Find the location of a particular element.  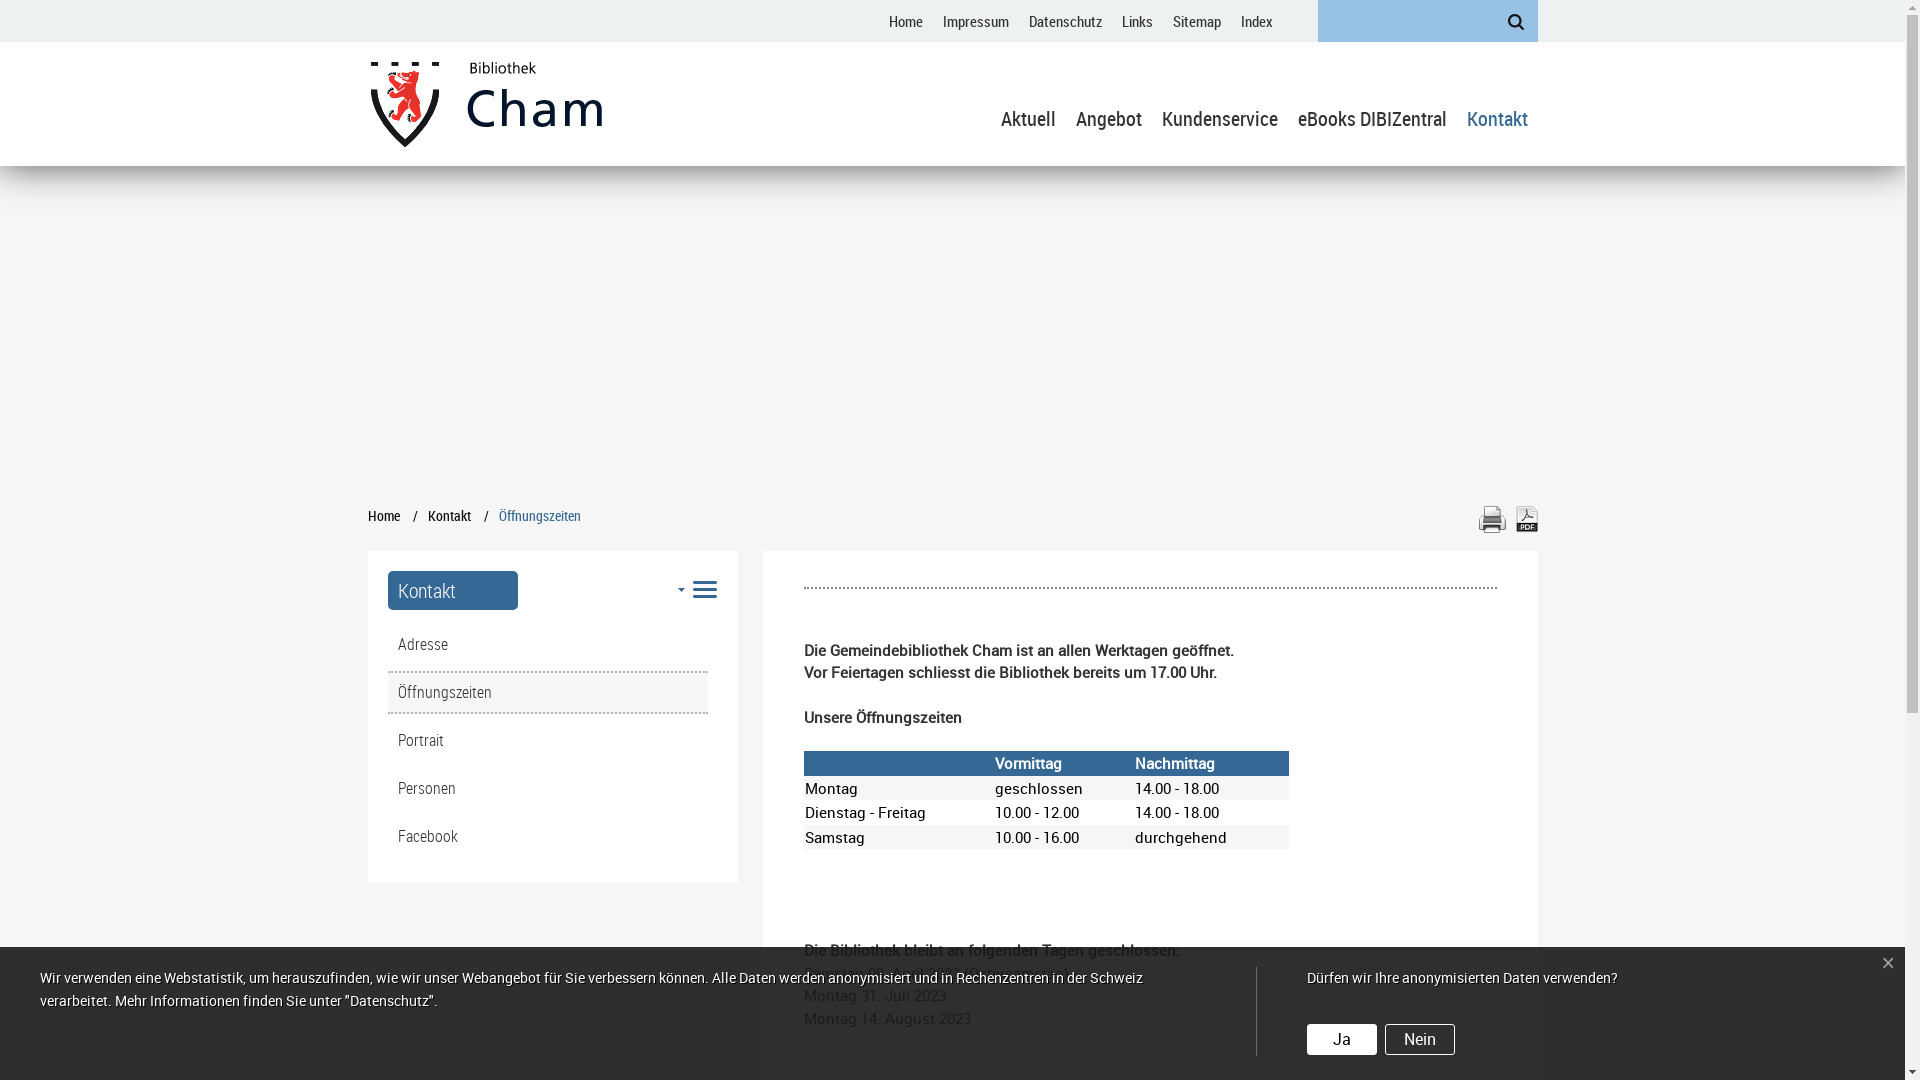

Datenschutz is located at coordinates (1064, 21).